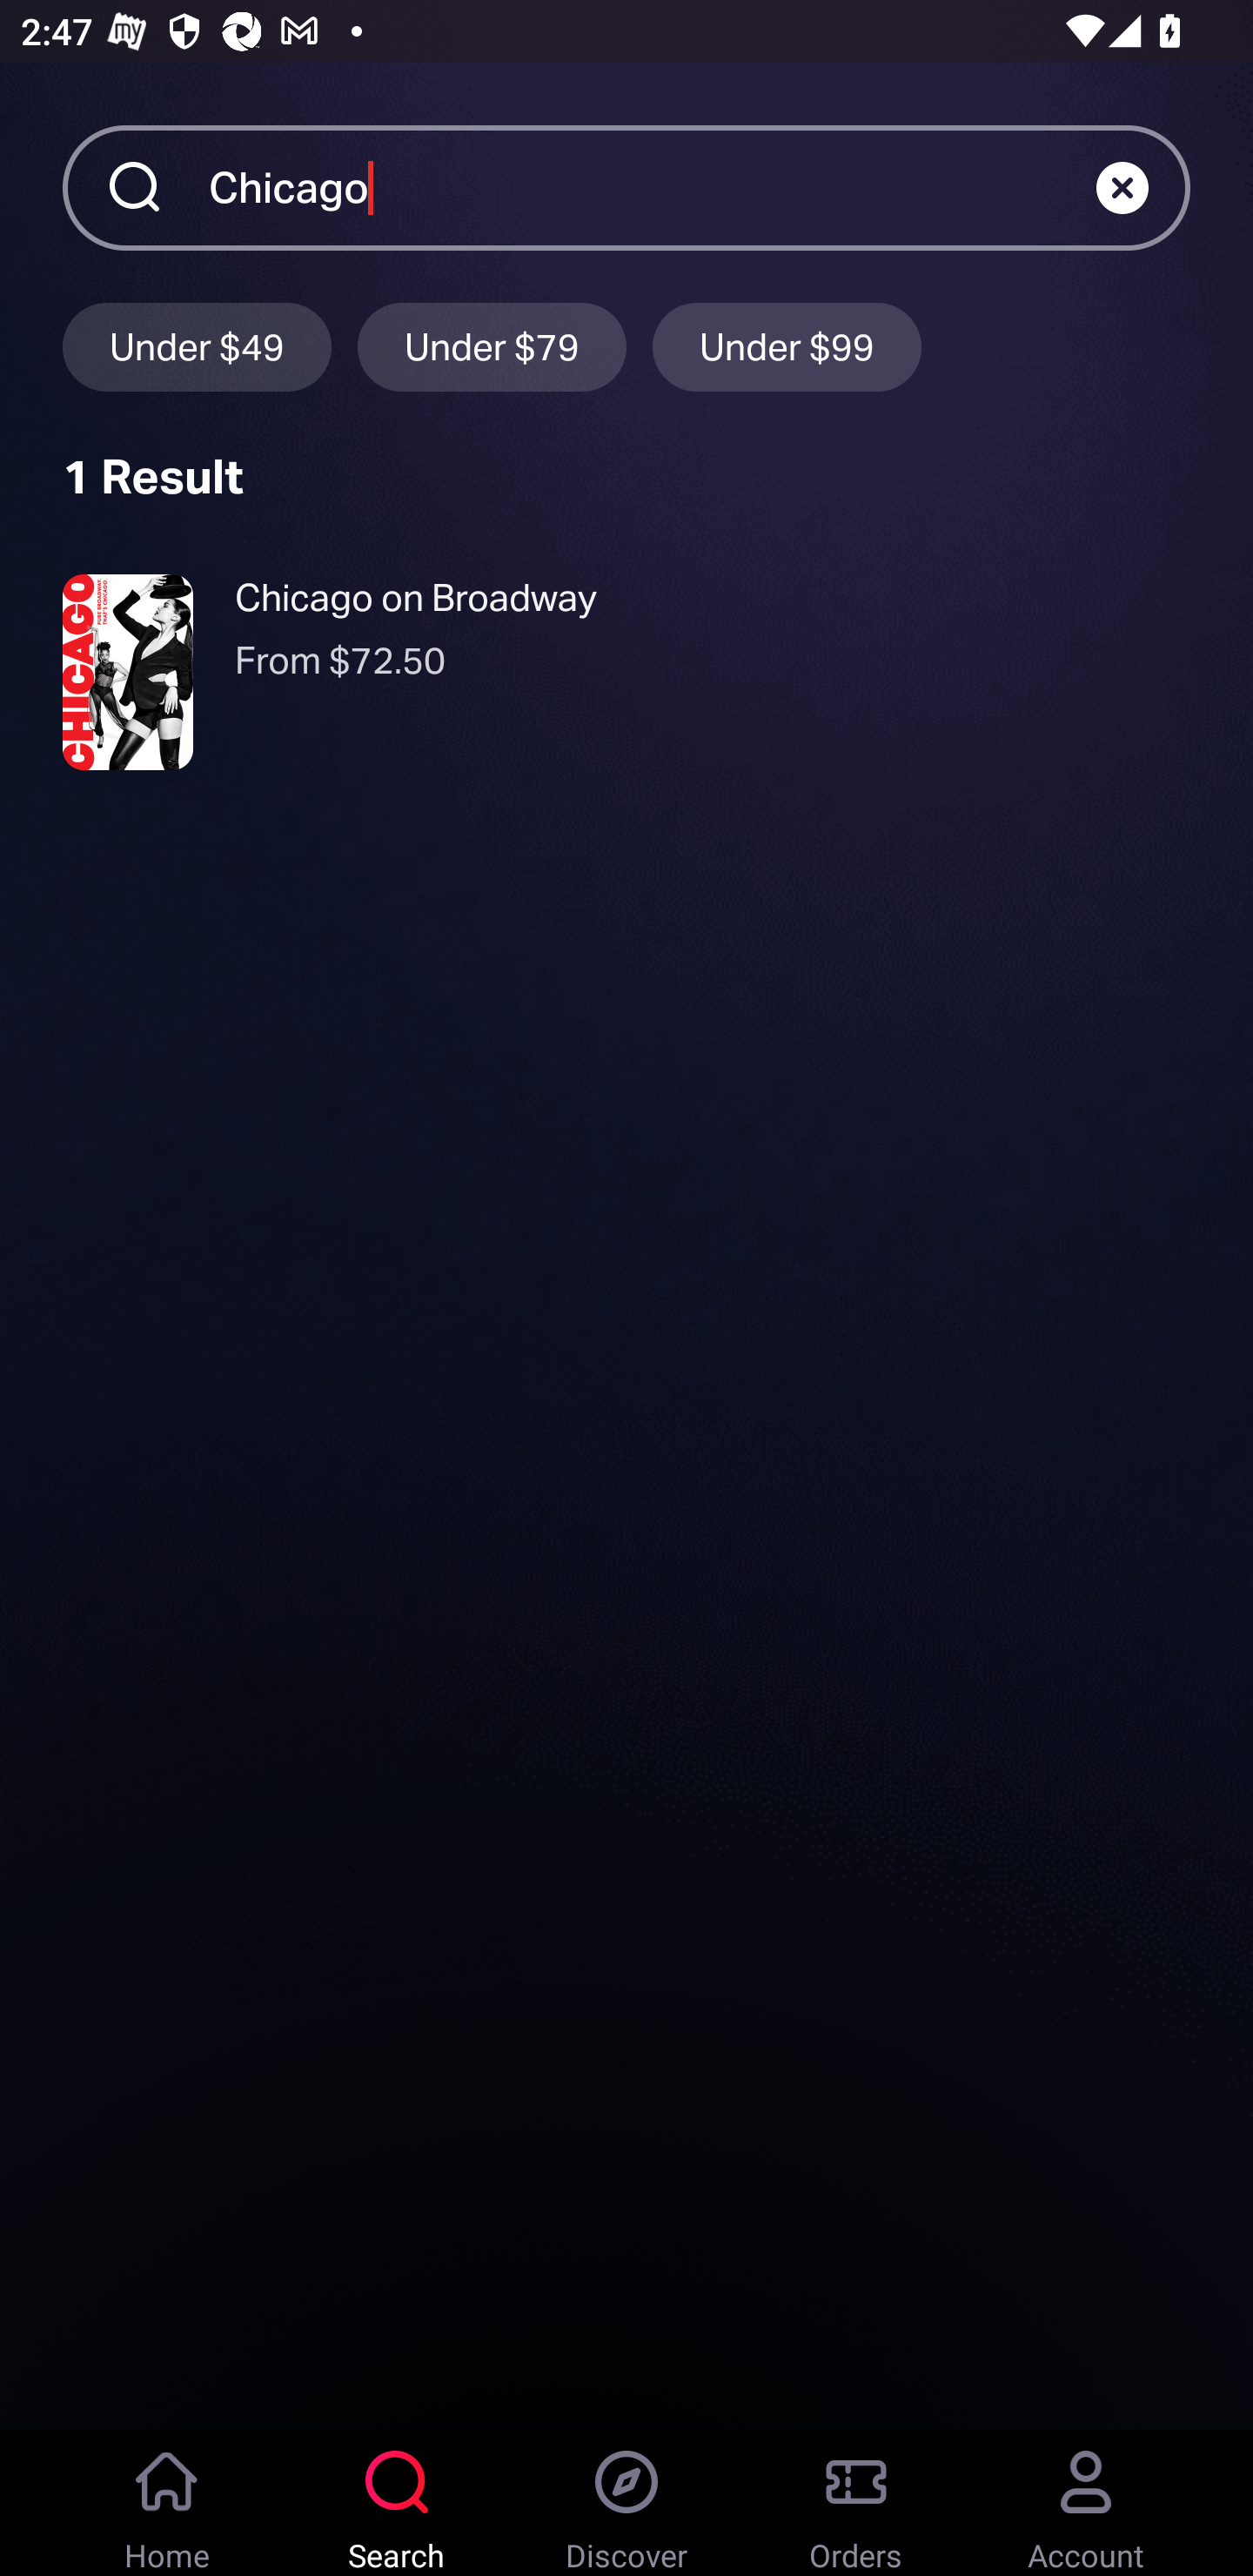 The height and width of the screenshot is (2576, 1253). What do you see at coordinates (653, 186) in the screenshot?
I see `Chicago` at bounding box center [653, 186].